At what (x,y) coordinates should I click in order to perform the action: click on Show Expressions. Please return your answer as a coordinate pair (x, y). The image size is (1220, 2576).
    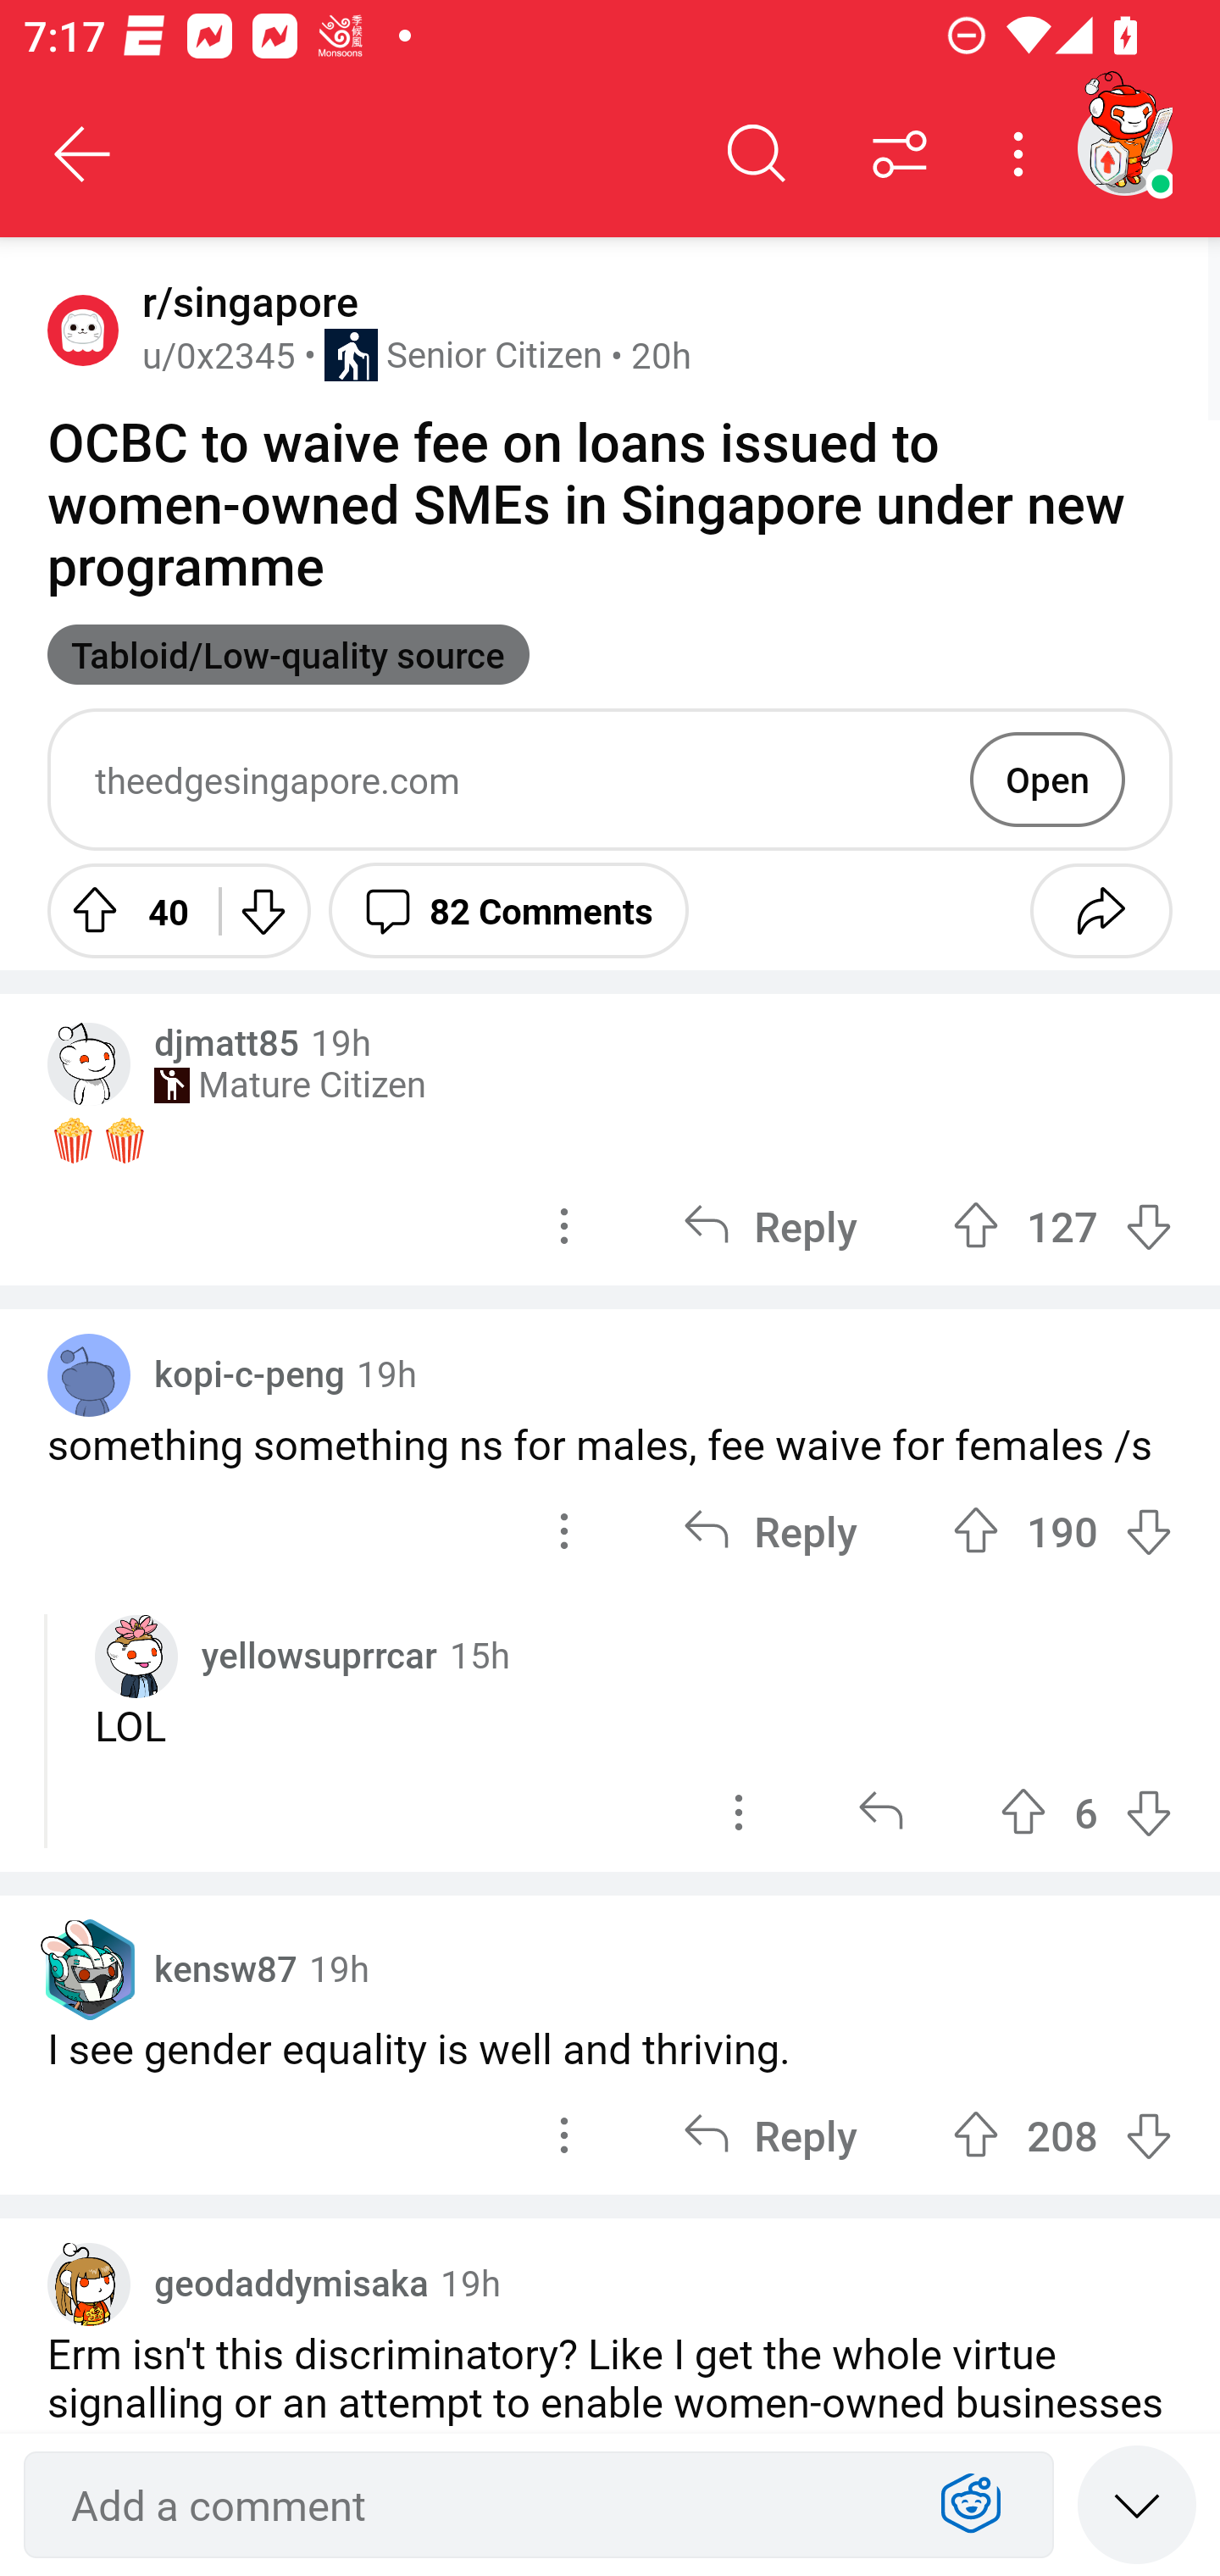
    Looking at the image, I should click on (971, 2505).